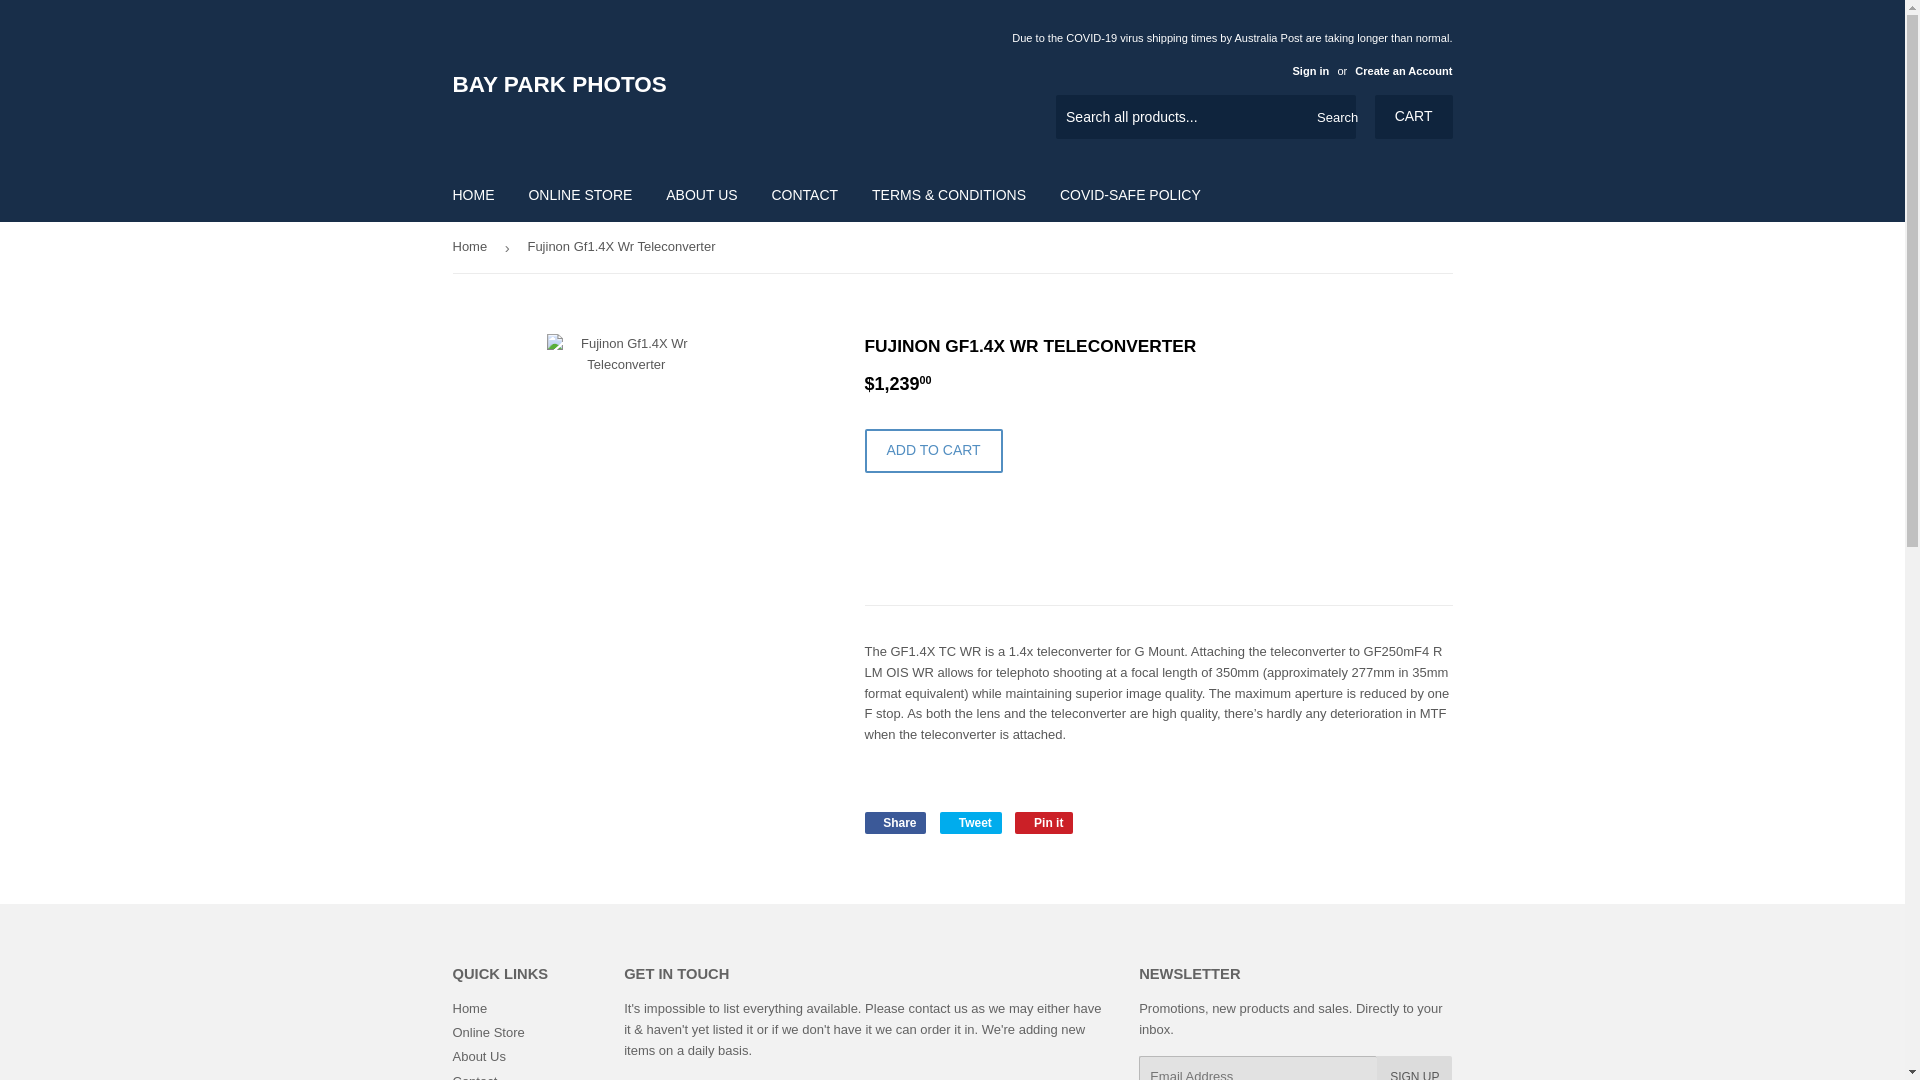  I want to click on Create an Account, so click(1403, 70).